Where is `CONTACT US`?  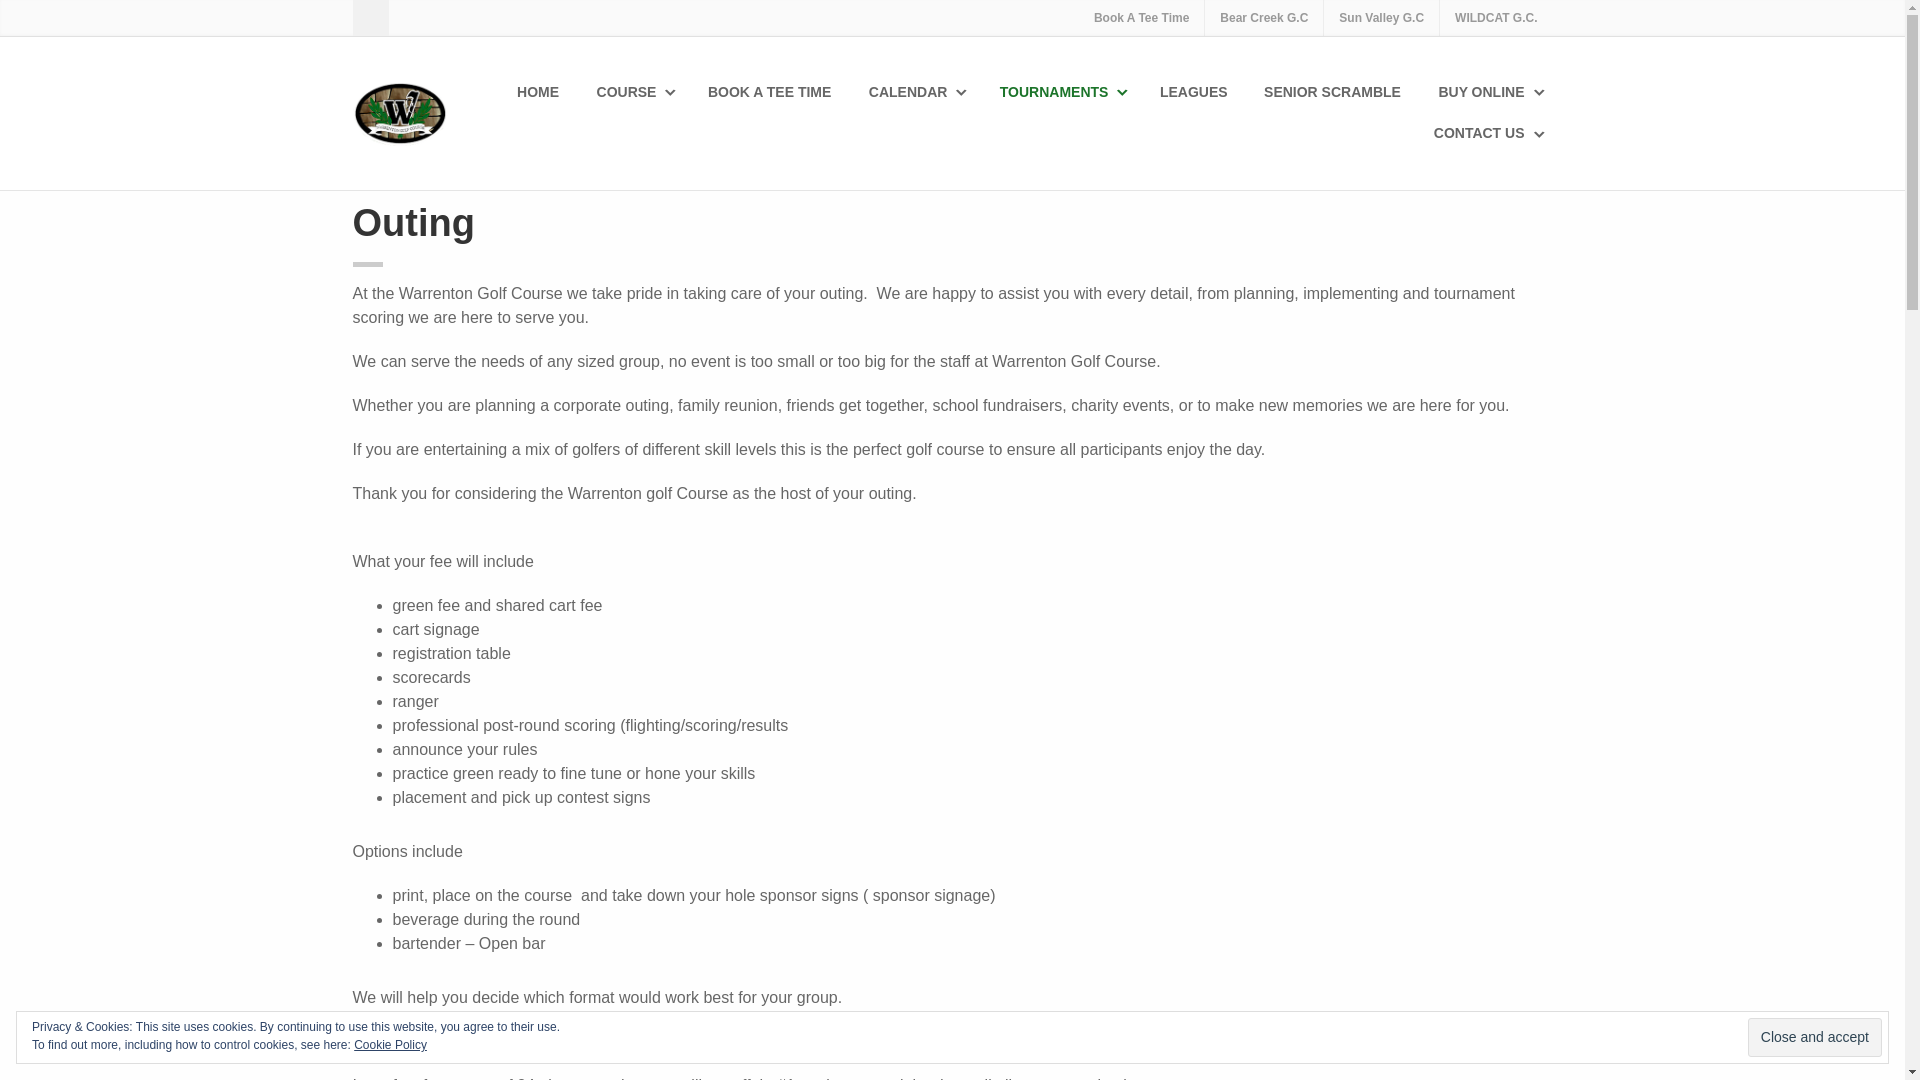
CONTACT US is located at coordinates (1488, 134).